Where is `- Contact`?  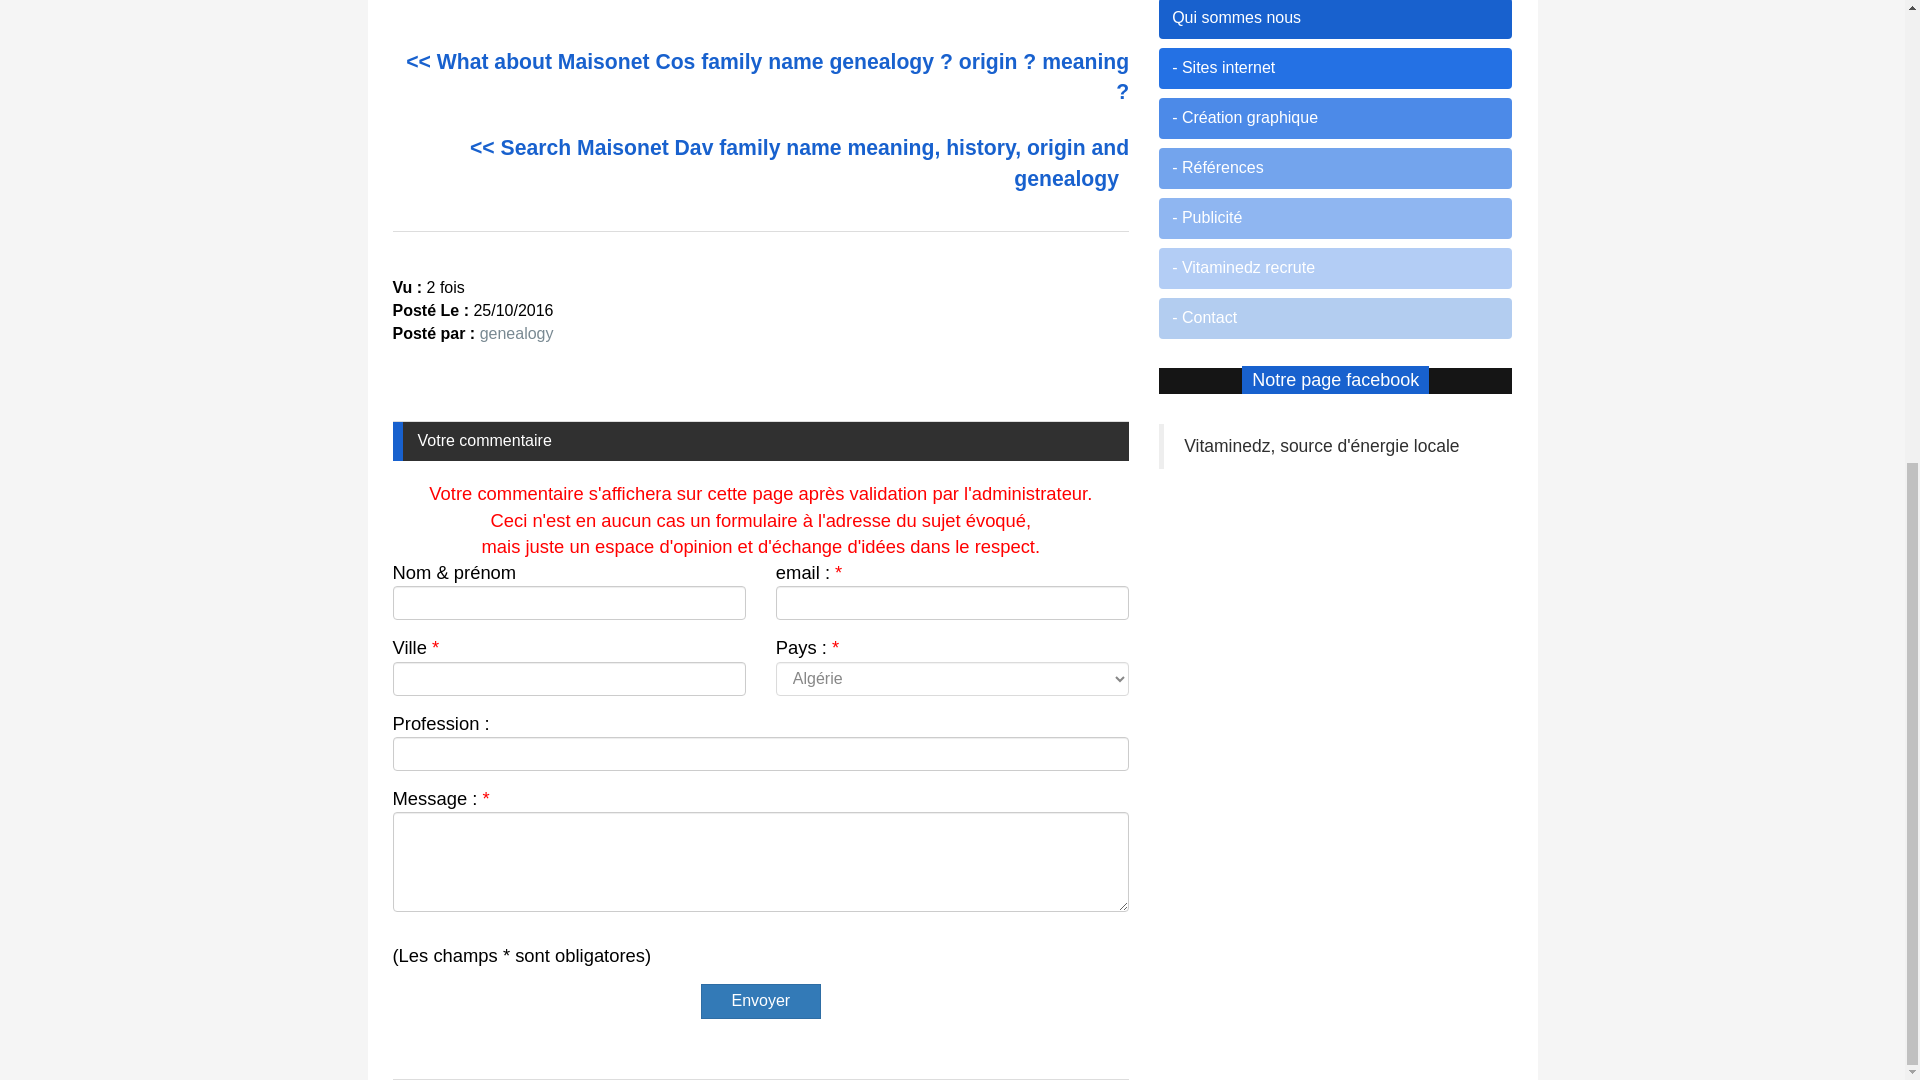
- Contact is located at coordinates (1336, 318).